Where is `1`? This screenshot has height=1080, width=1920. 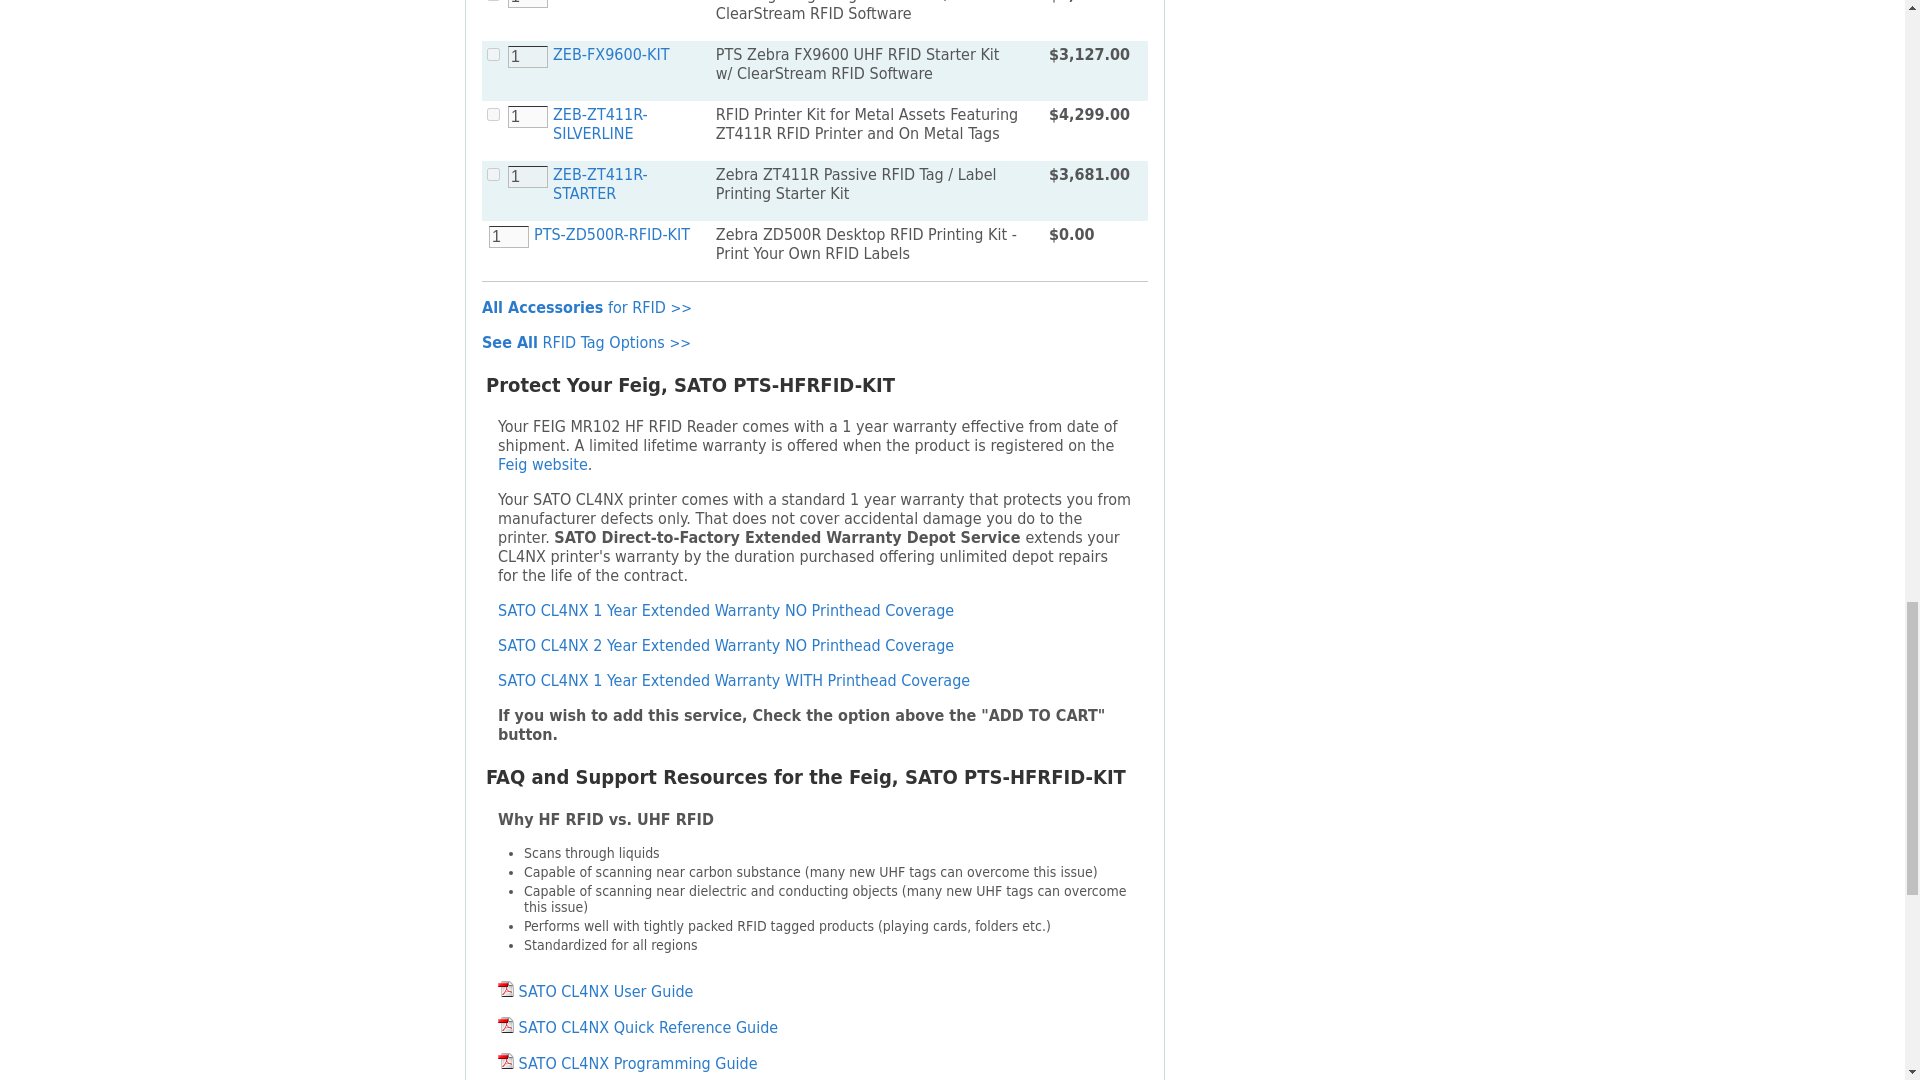
1 is located at coordinates (528, 57).